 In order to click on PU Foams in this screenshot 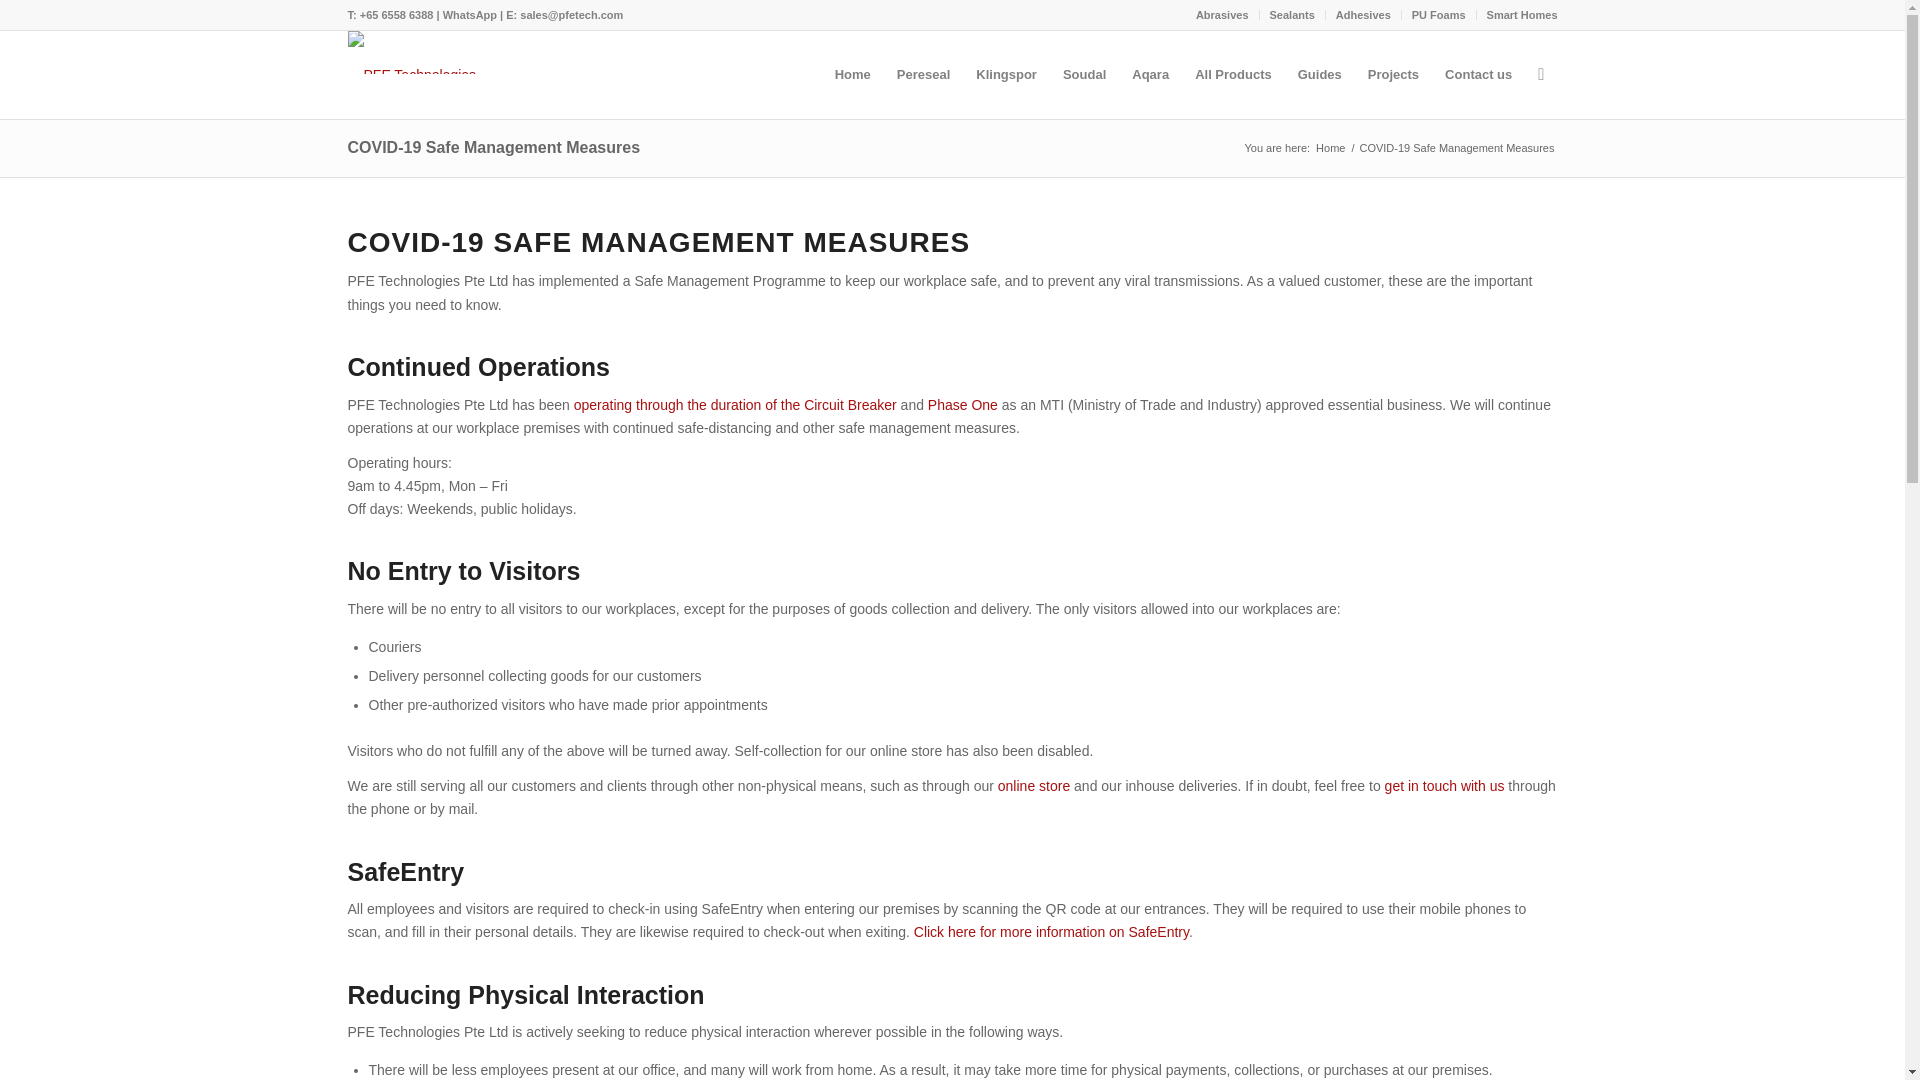, I will do `click(1438, 15)`.